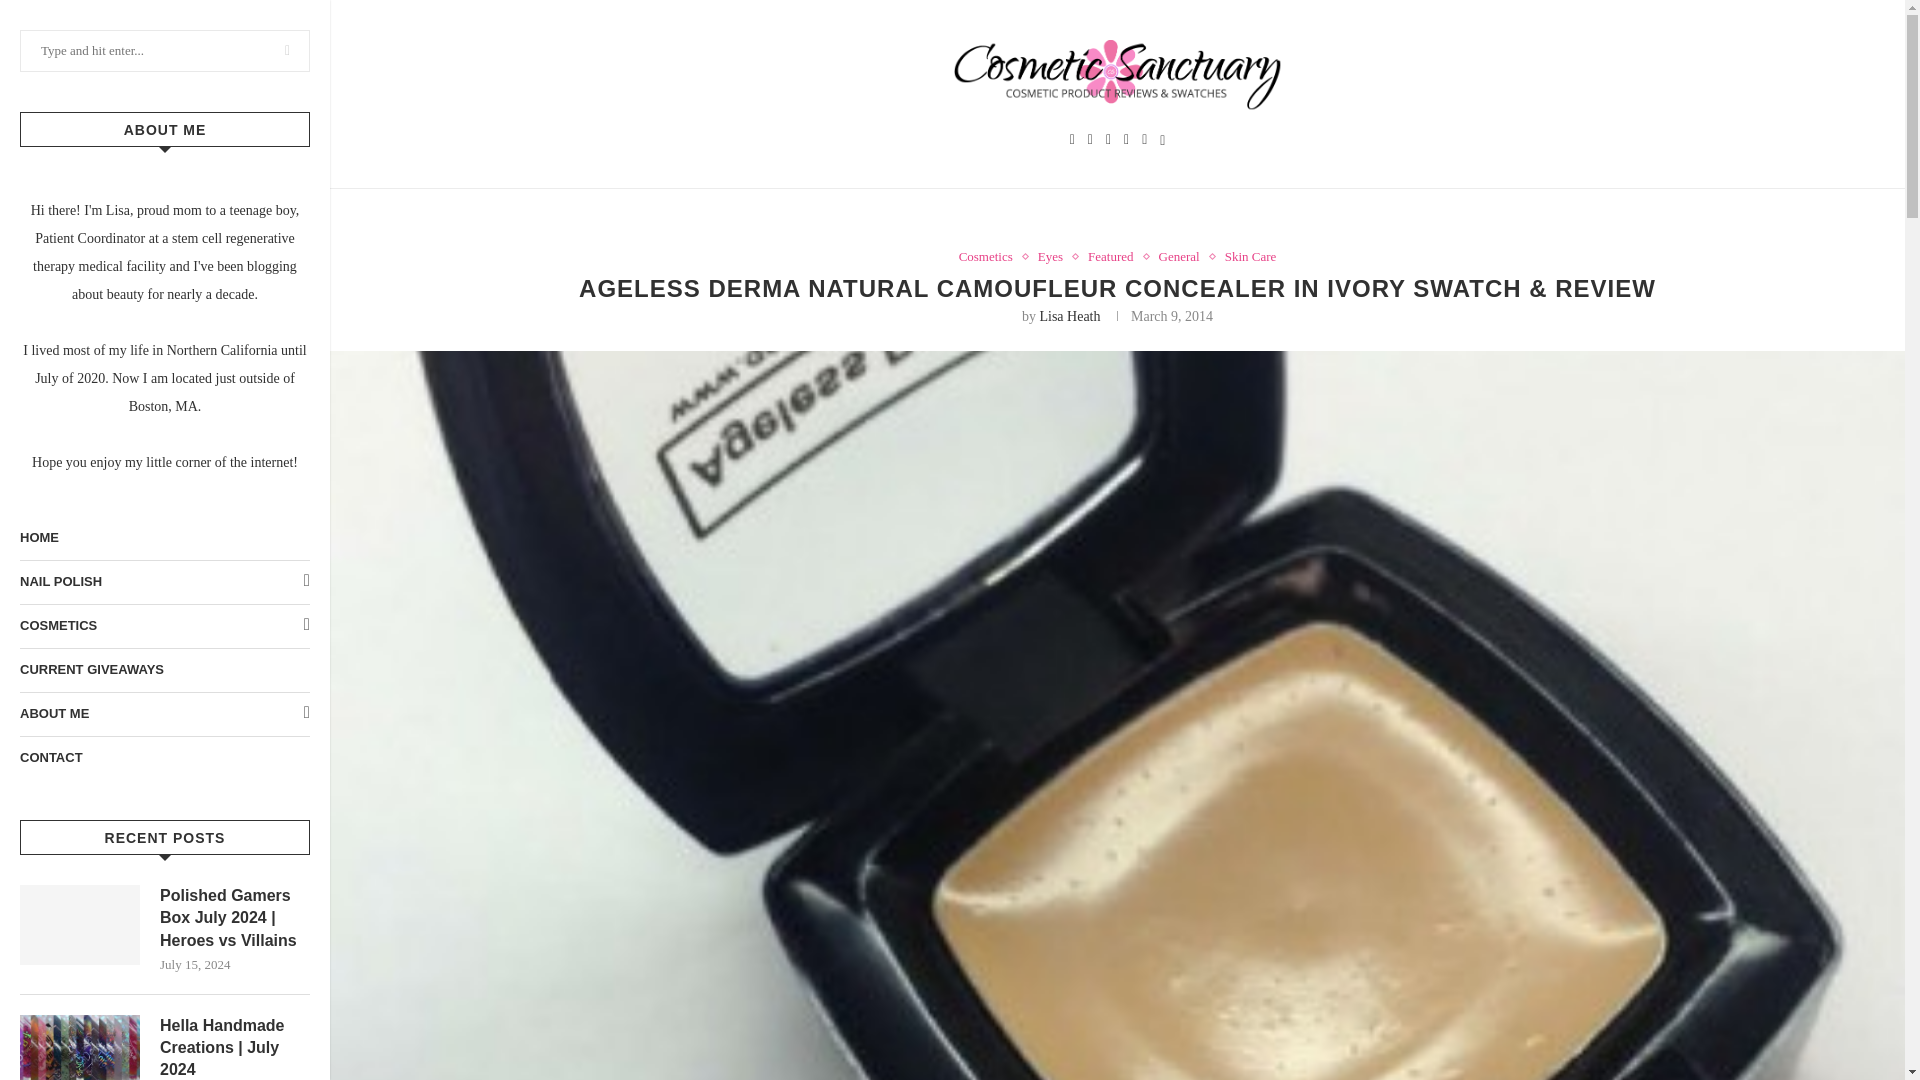  Describe the element at coordinates (164, 538) in the screenshot. I see `HOME` at that location.